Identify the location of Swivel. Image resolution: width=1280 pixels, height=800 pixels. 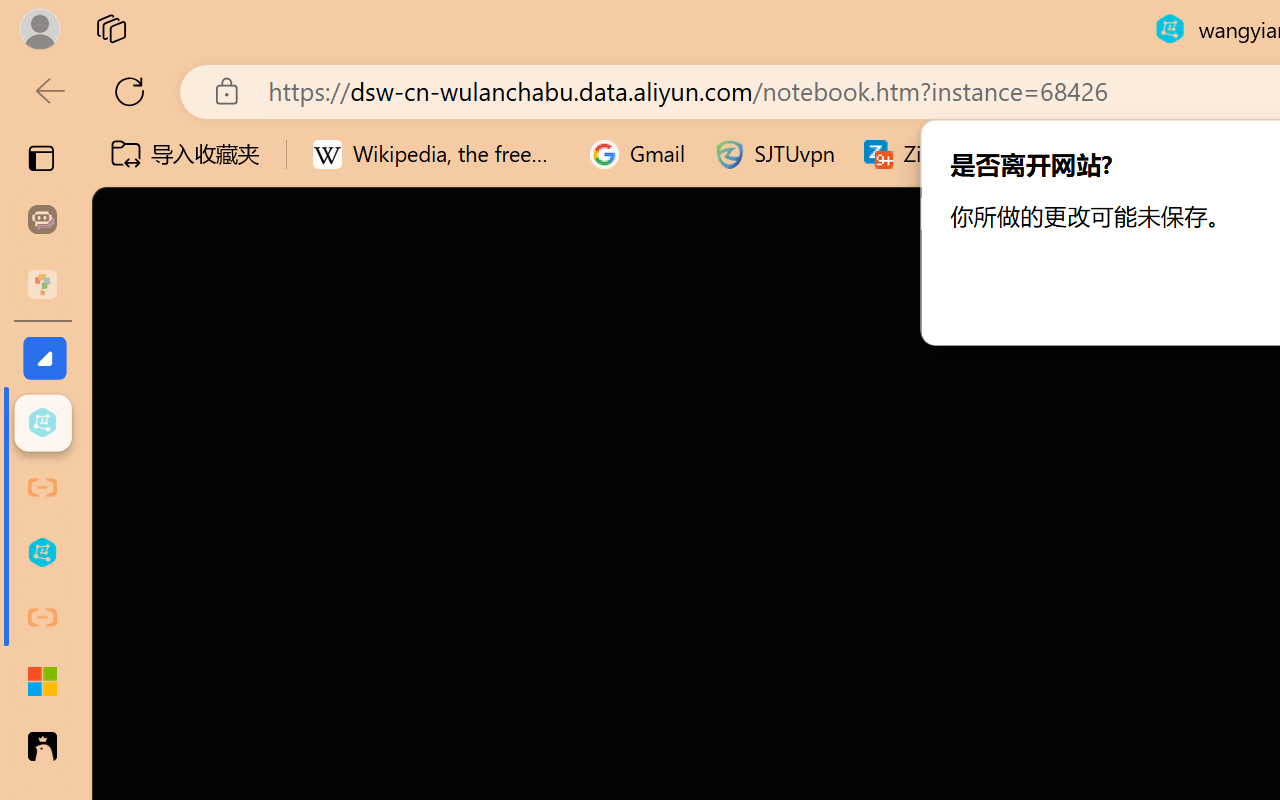
(1098, 111).